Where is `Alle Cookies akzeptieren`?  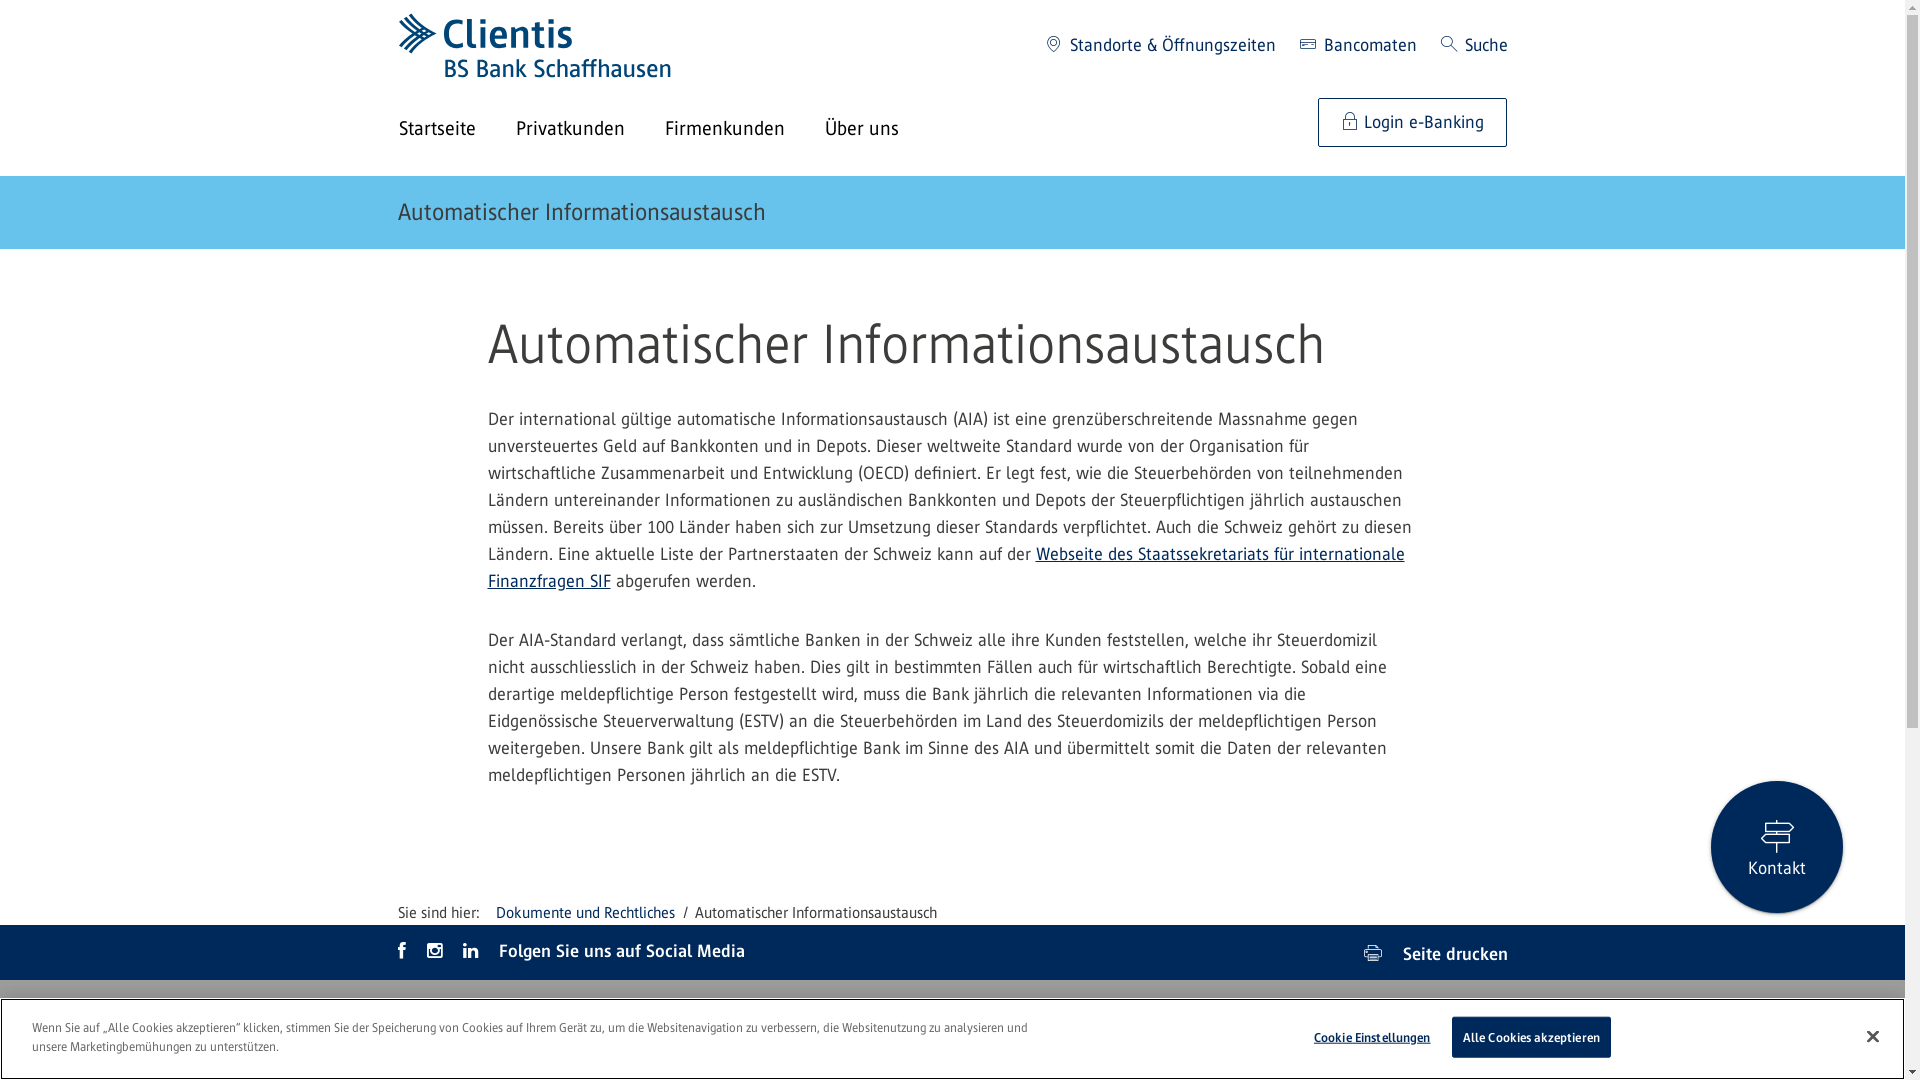
Alle Cookies akzeptieren is located at coordinates (1532, 1038).